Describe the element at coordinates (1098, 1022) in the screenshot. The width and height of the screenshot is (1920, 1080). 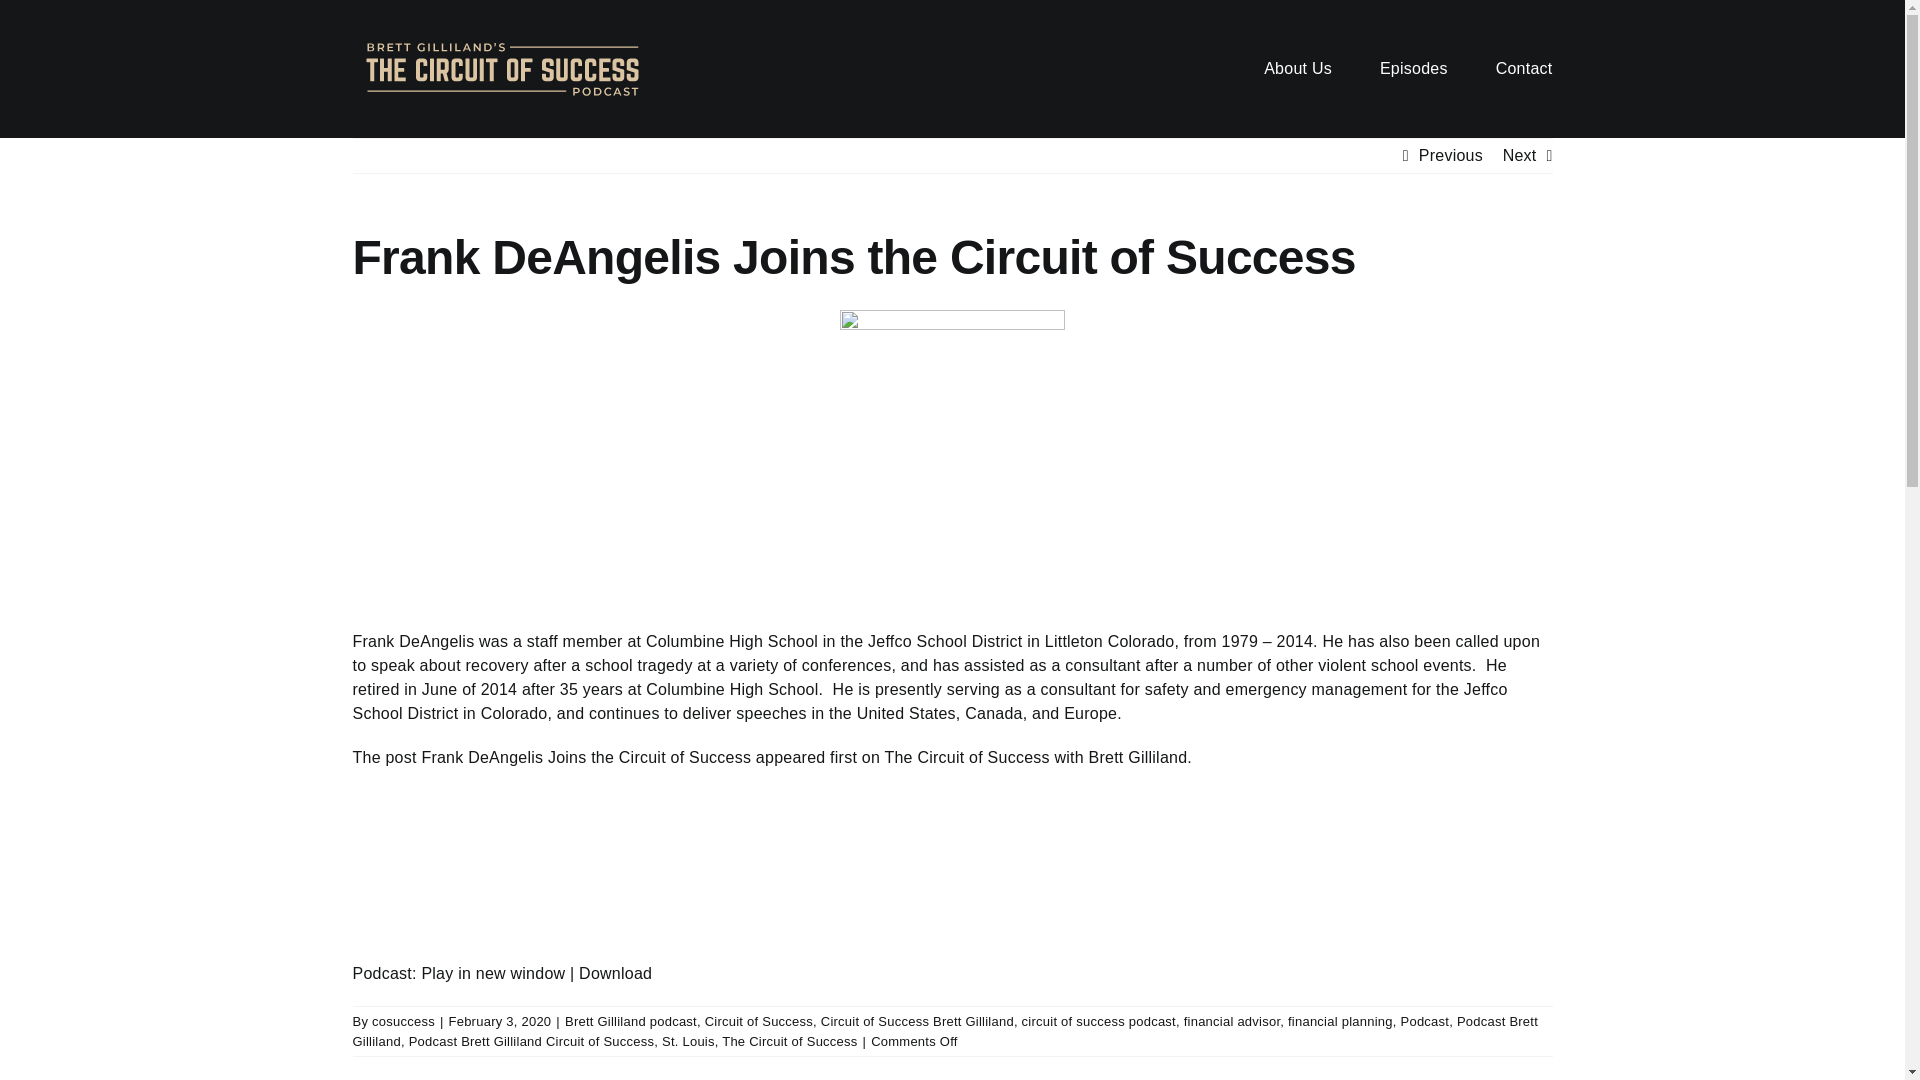
I see `circuit of success podcast` at that location.